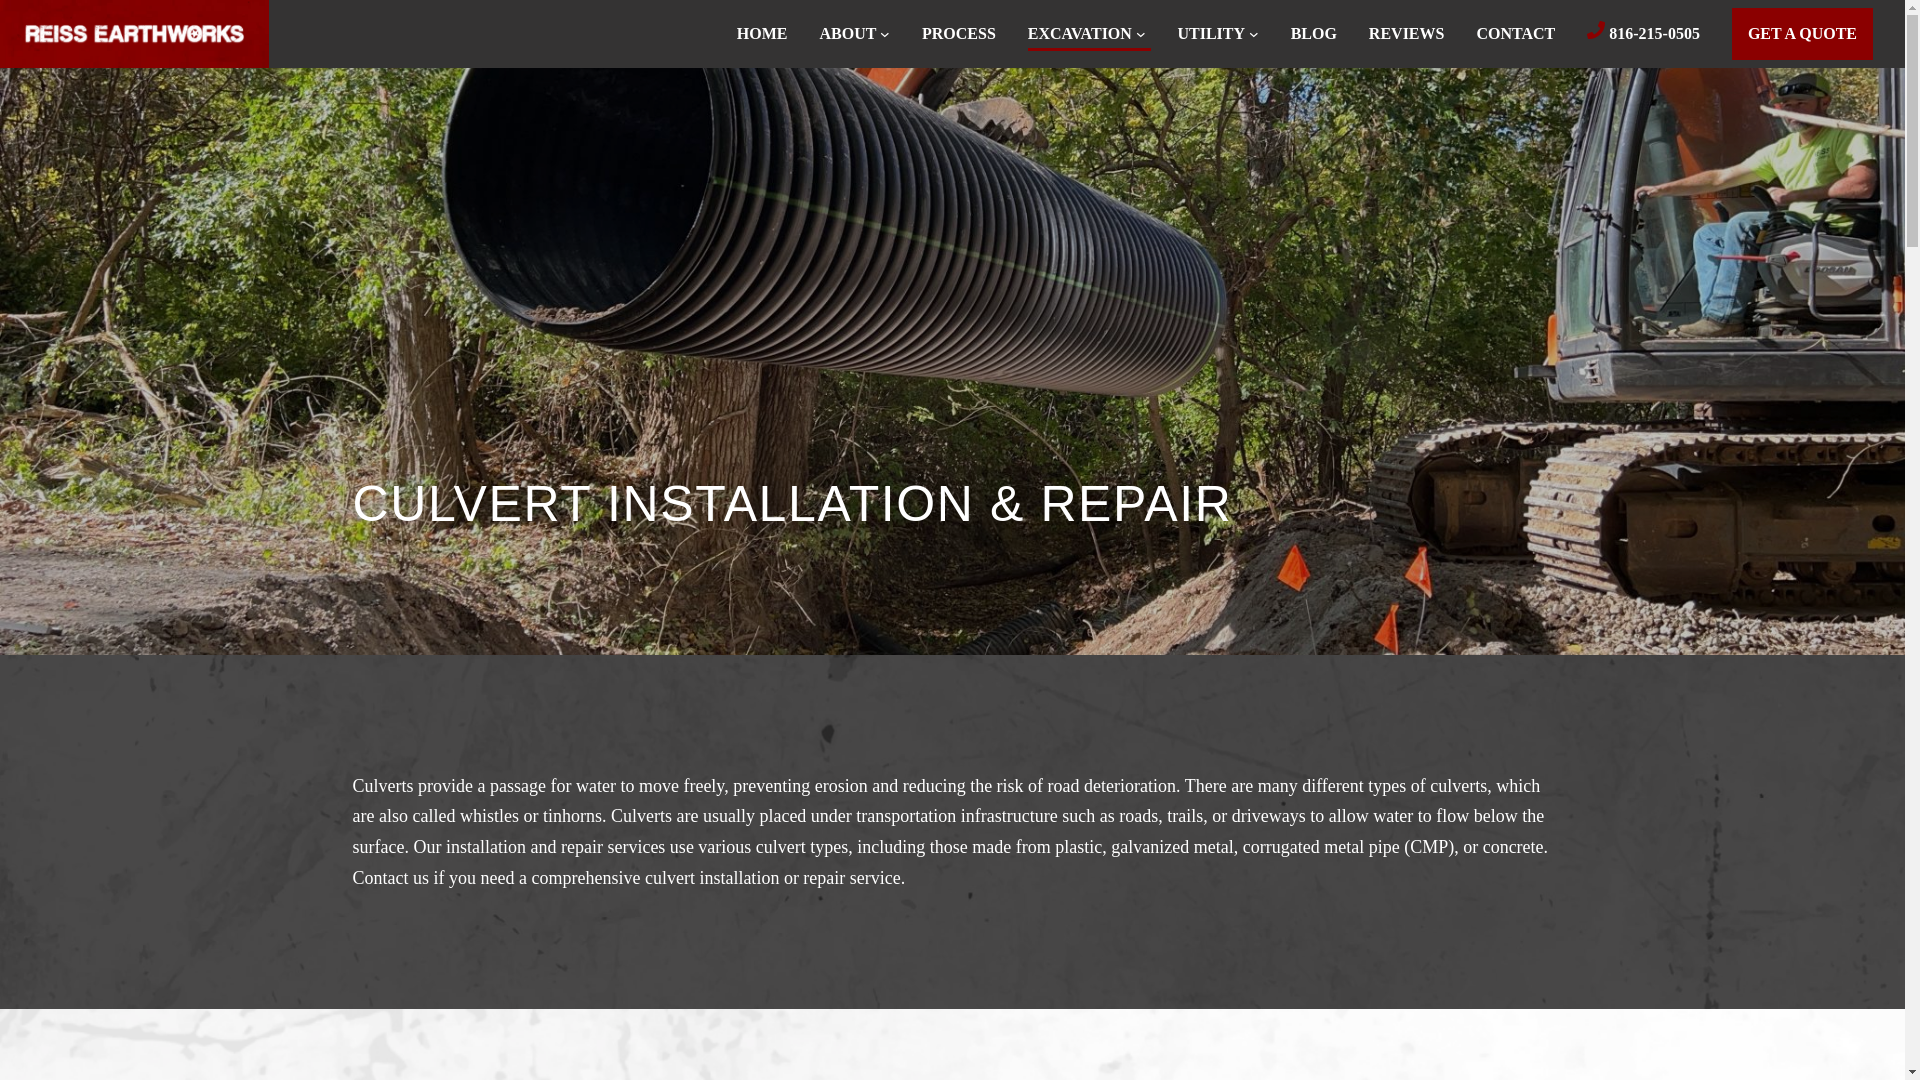 The height and width of the screenshot is (1080, 1920). I want to click on EXCAVATION, so click(1080, 34).